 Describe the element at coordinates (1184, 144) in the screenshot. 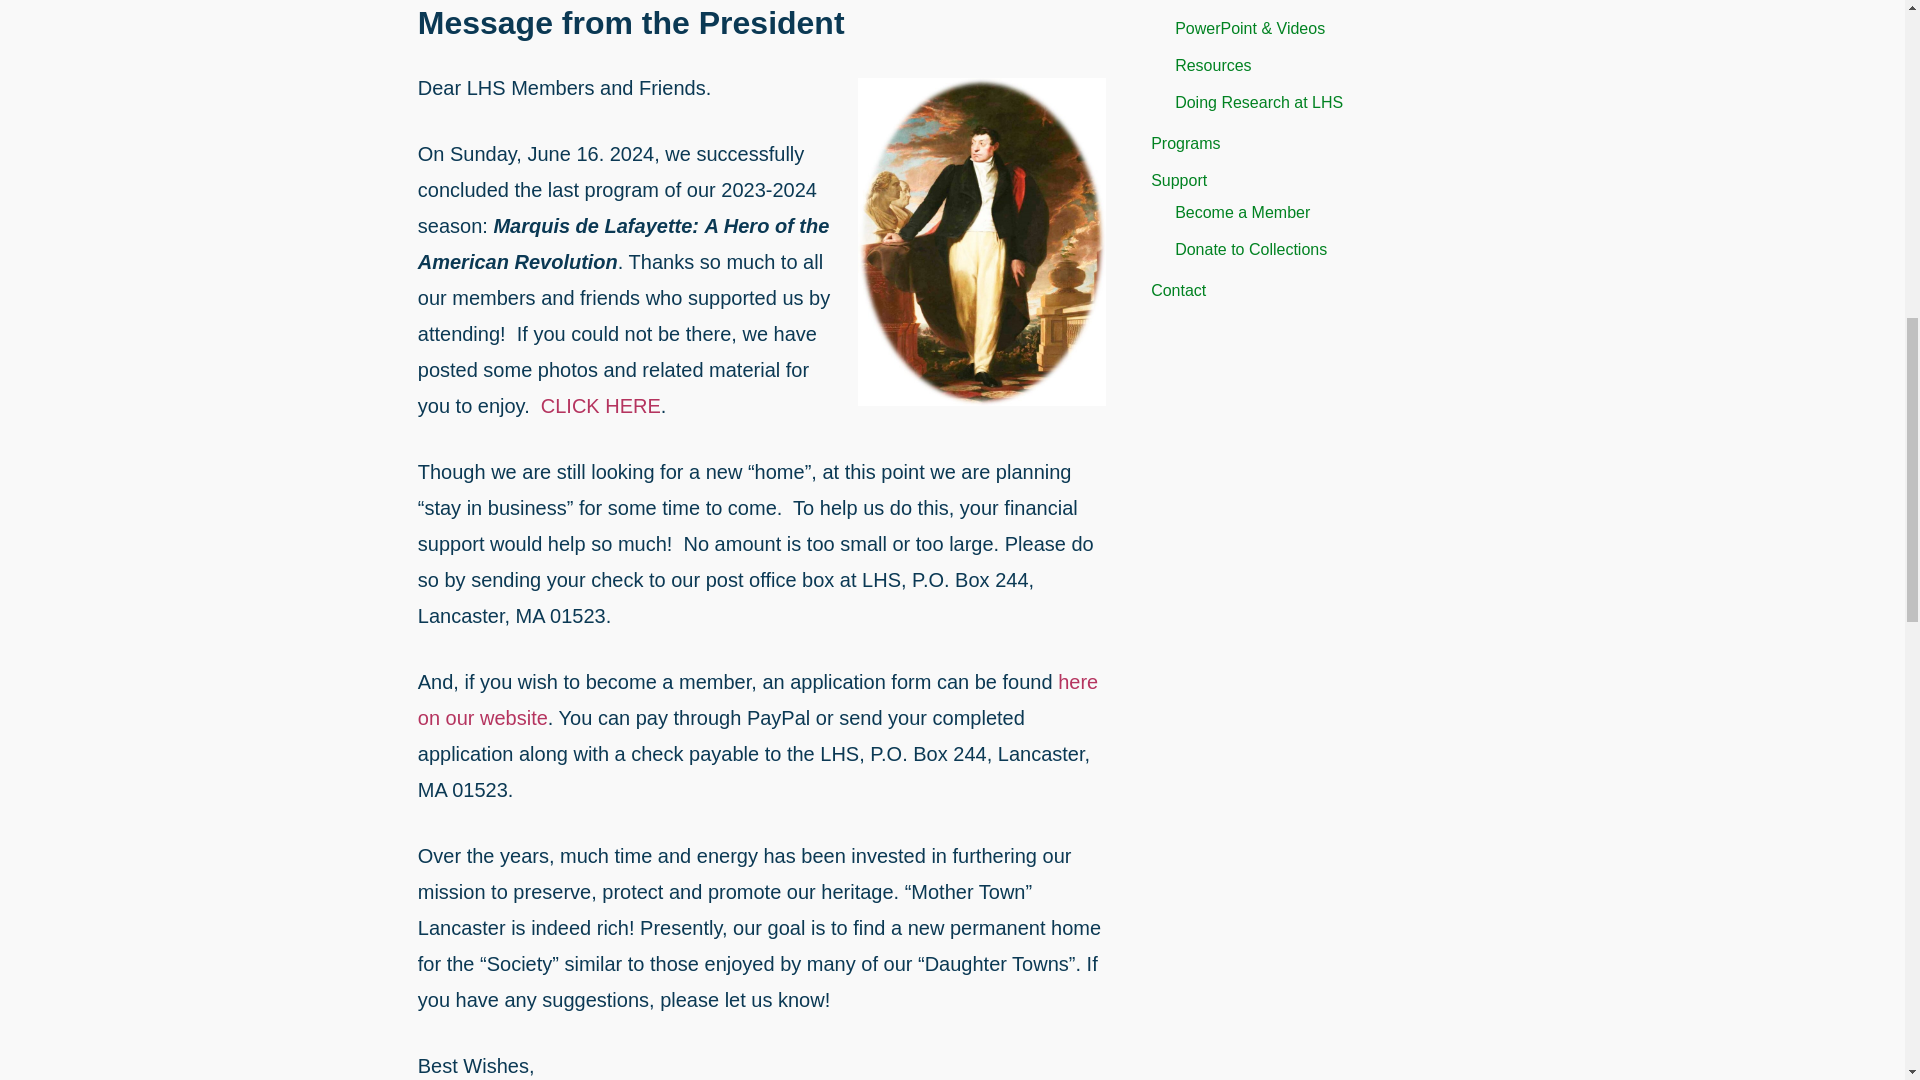

I see `Programs` at that location.